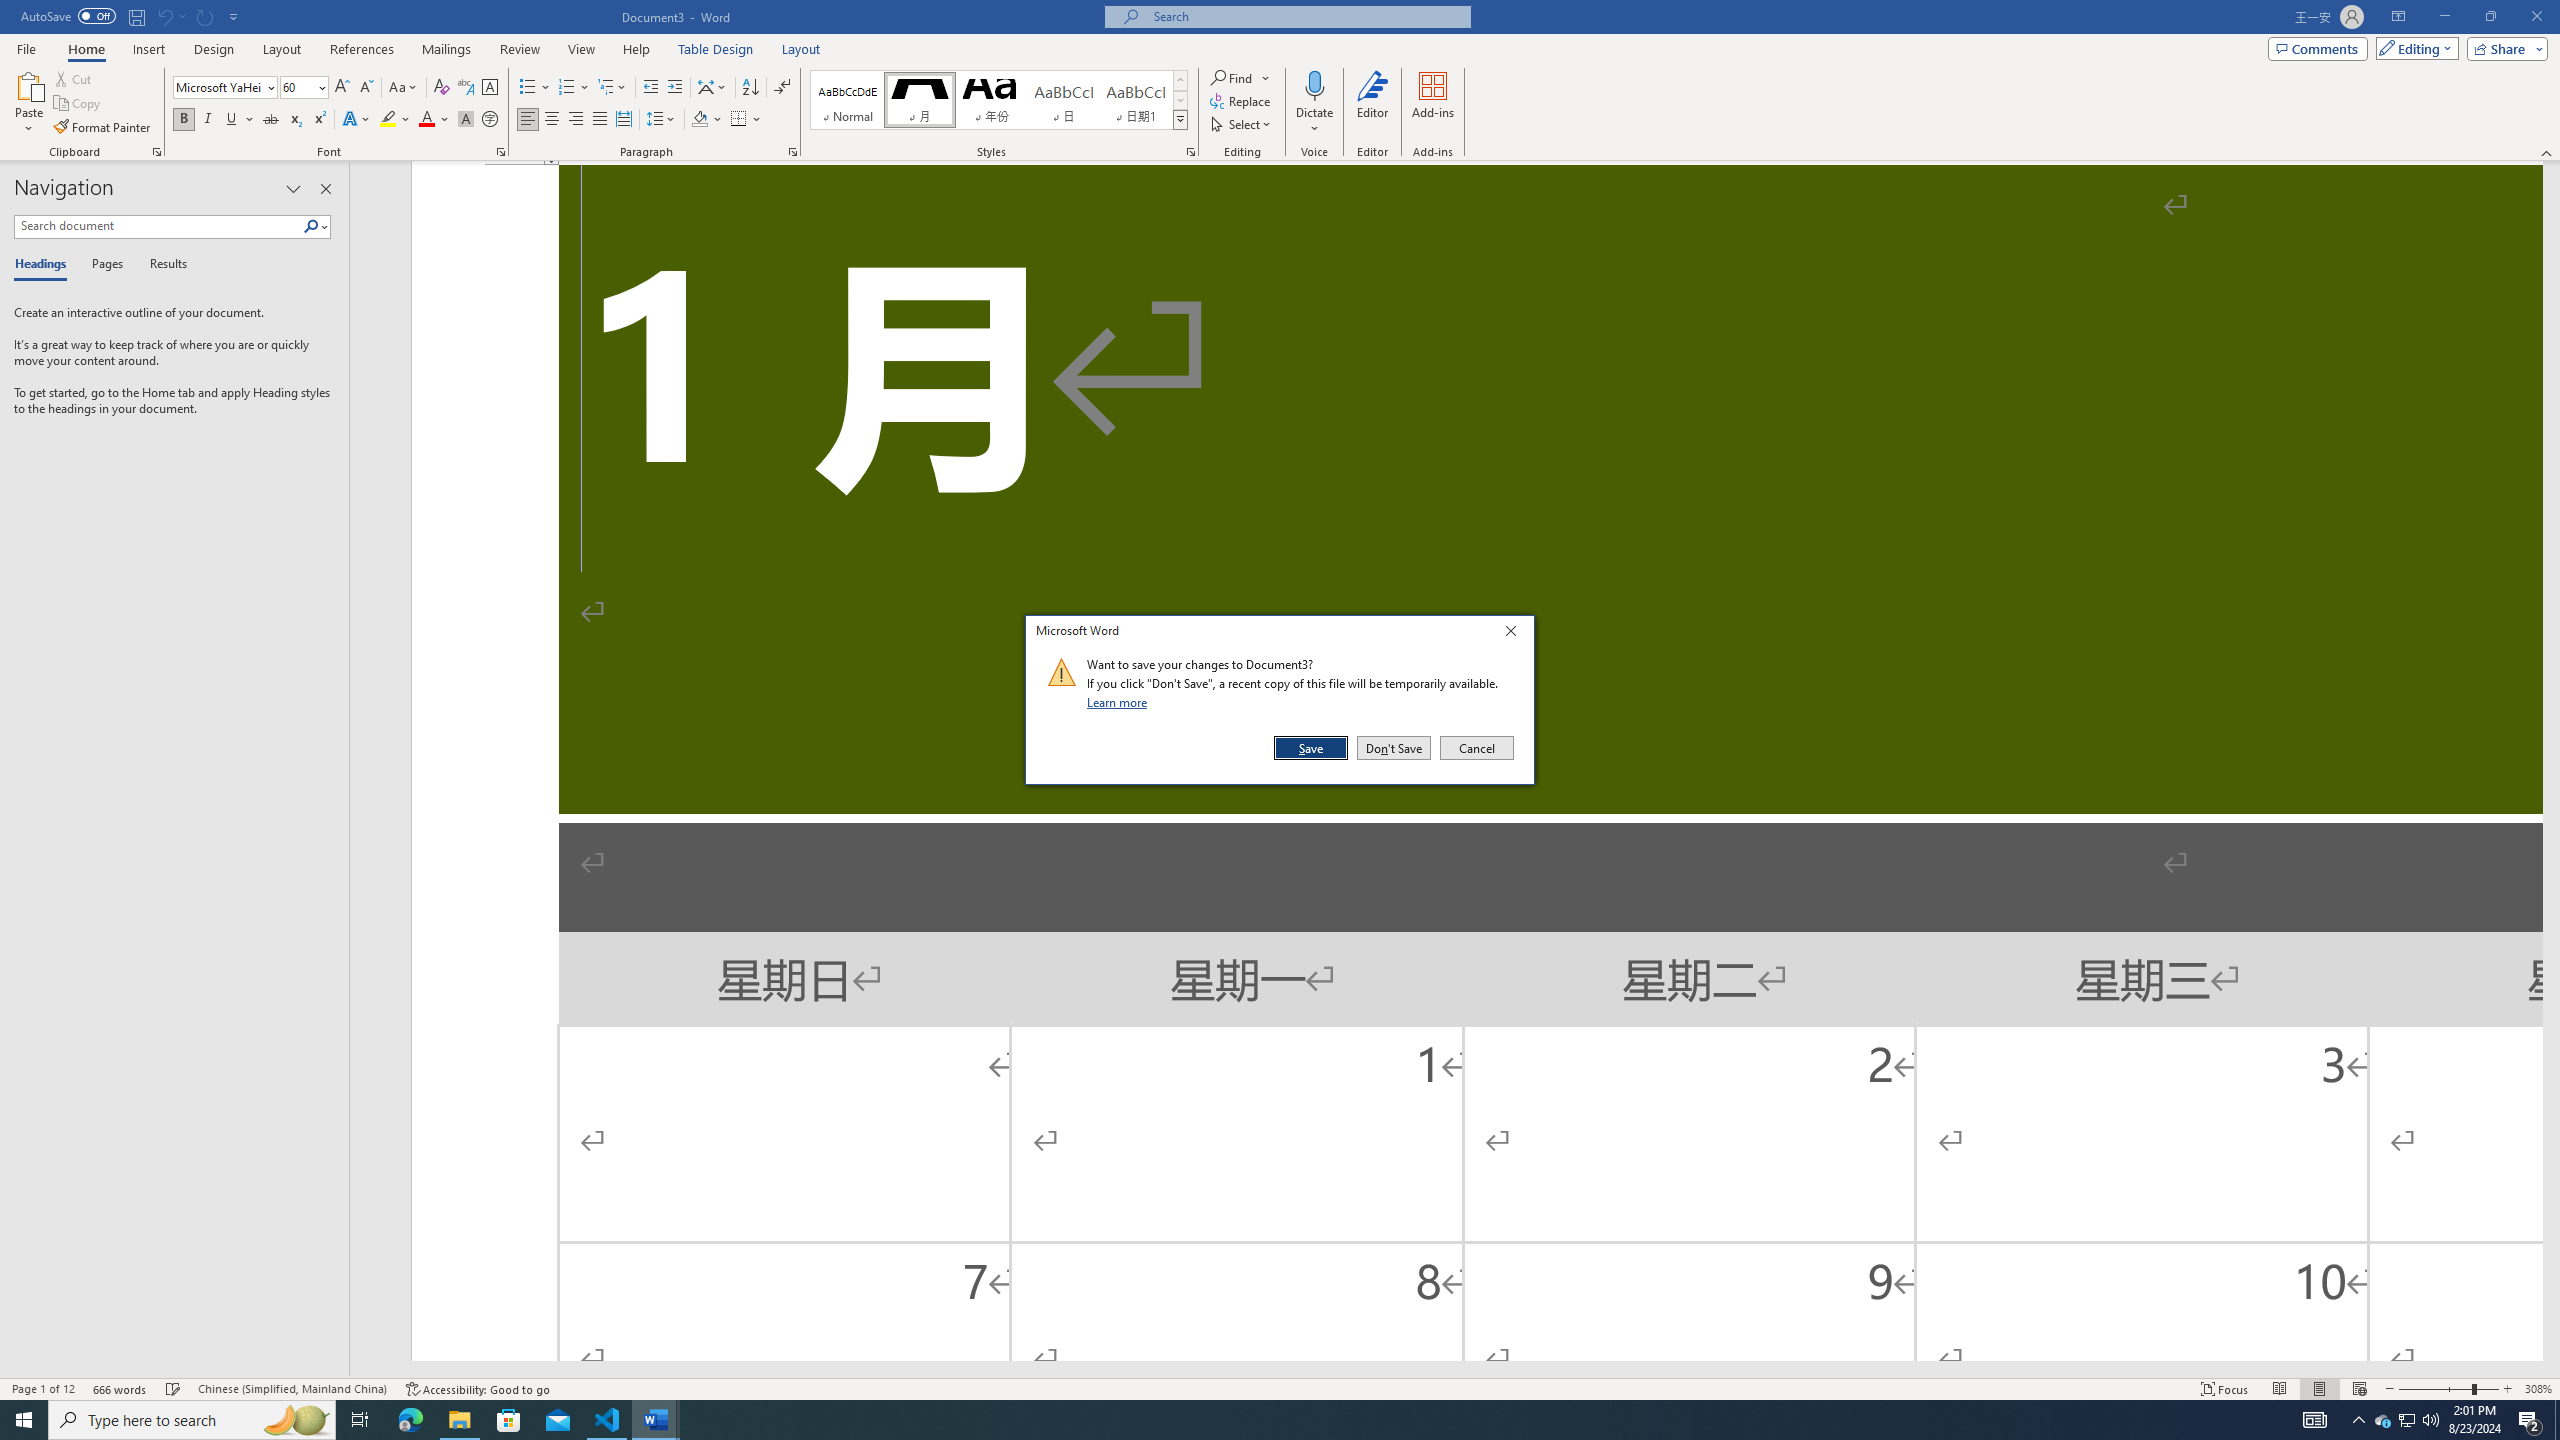  Describe the element at coordinates (79, 104) in the screenshot. I see `Copy` at that location.